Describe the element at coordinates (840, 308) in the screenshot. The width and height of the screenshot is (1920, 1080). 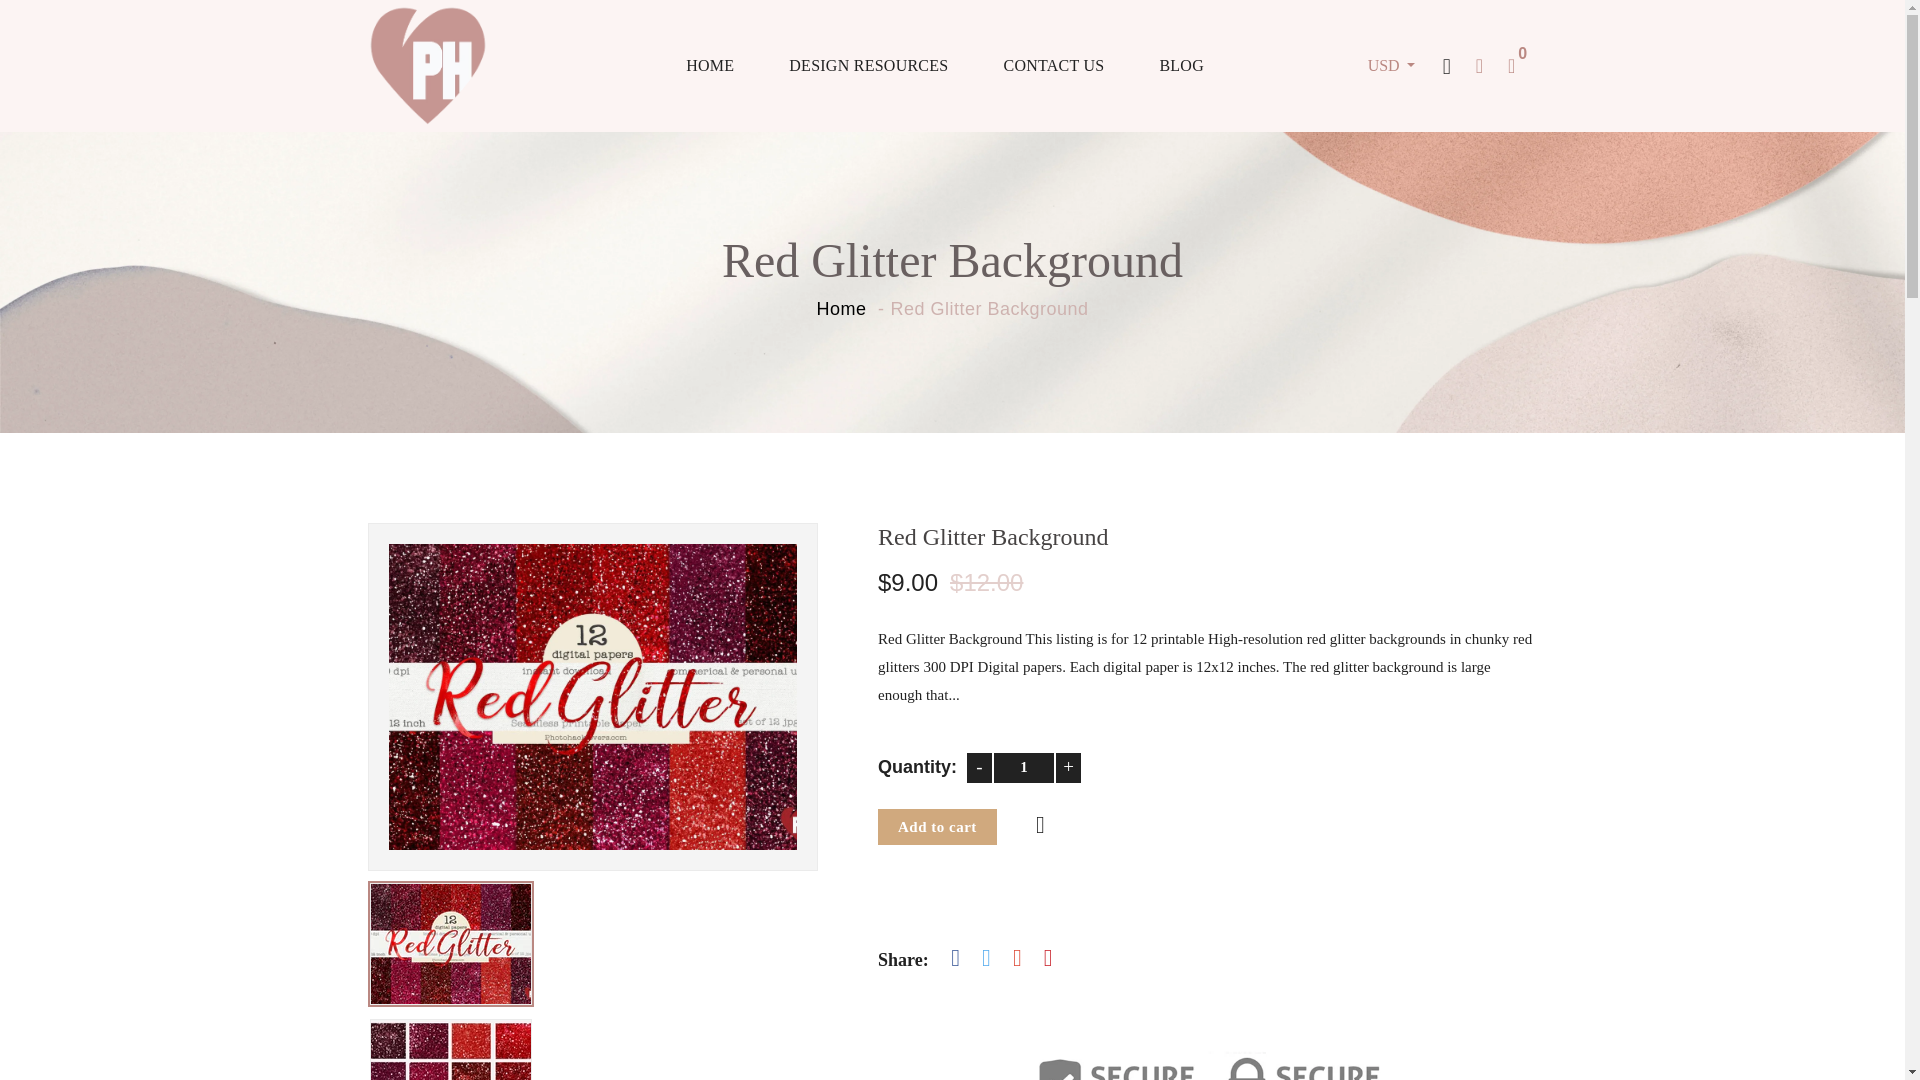
I see `Back to the home page` at that location.